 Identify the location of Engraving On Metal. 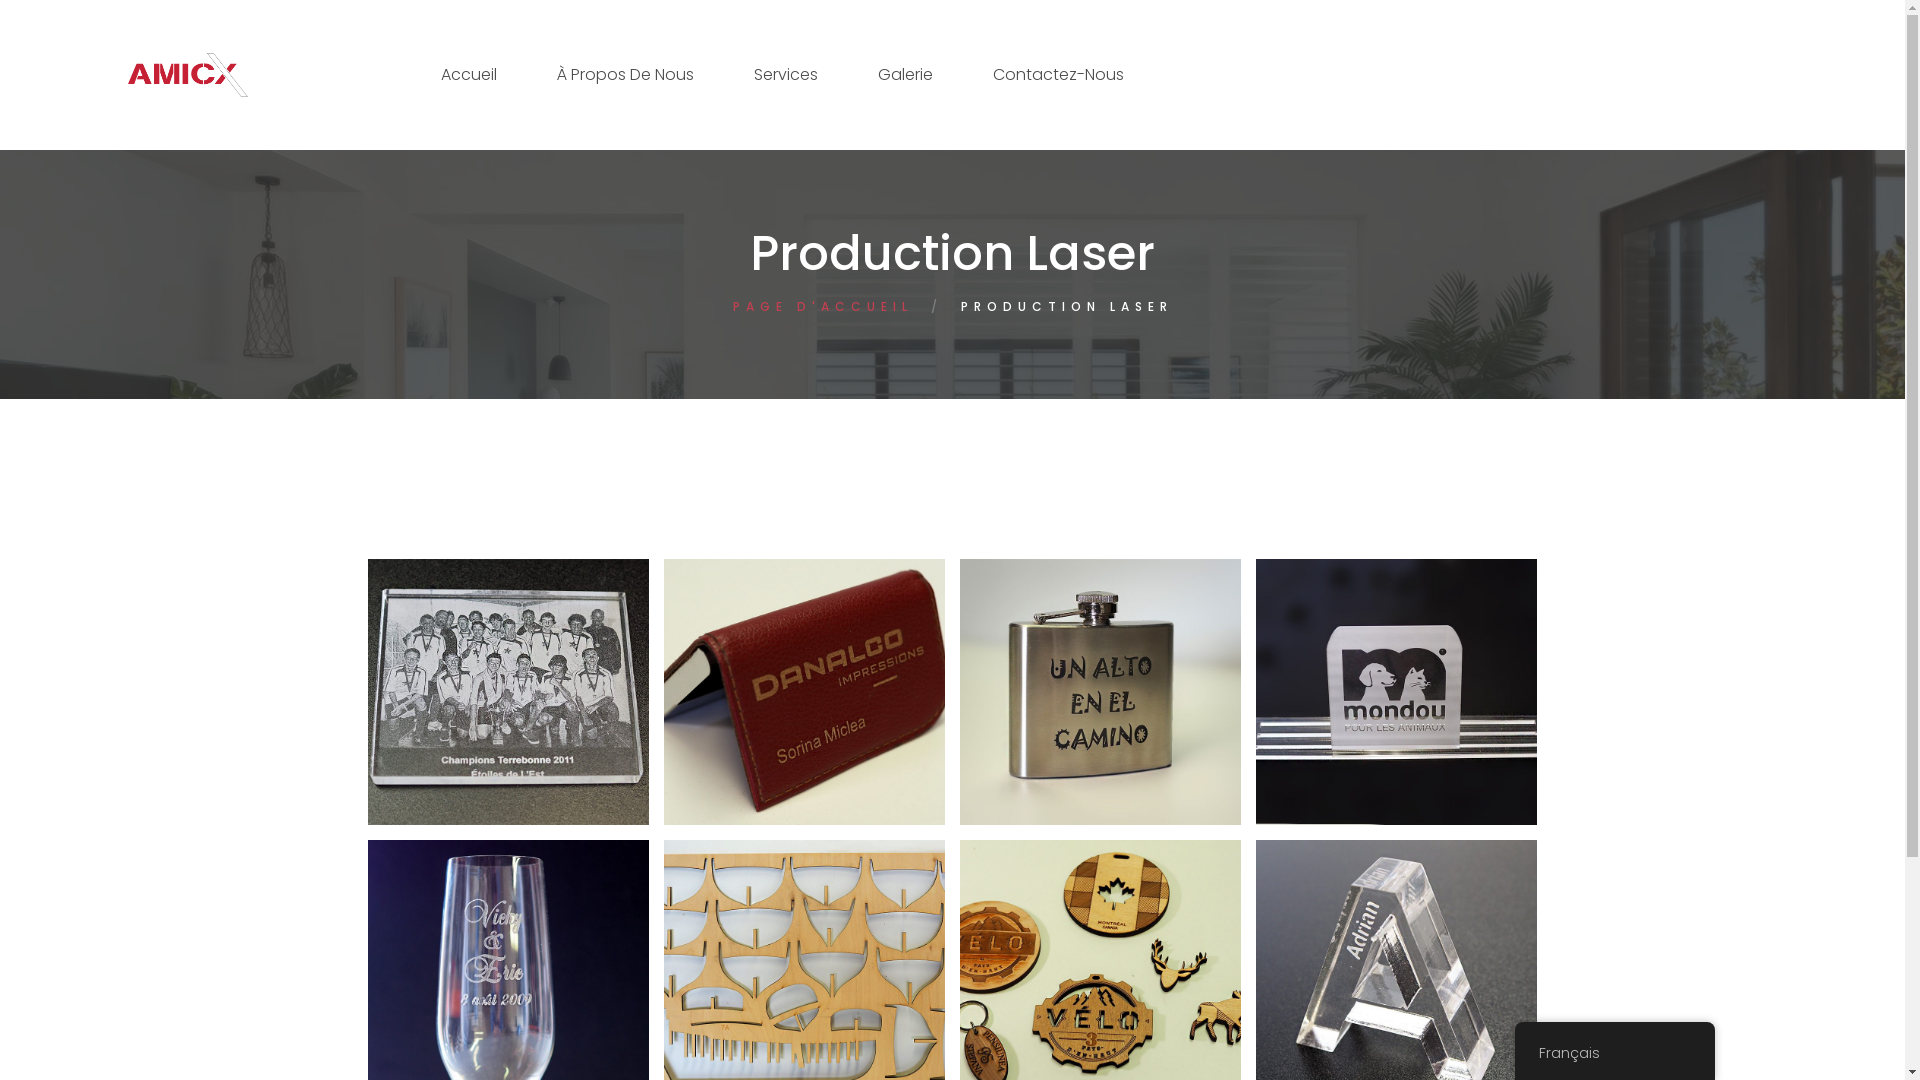
(1150, 716).